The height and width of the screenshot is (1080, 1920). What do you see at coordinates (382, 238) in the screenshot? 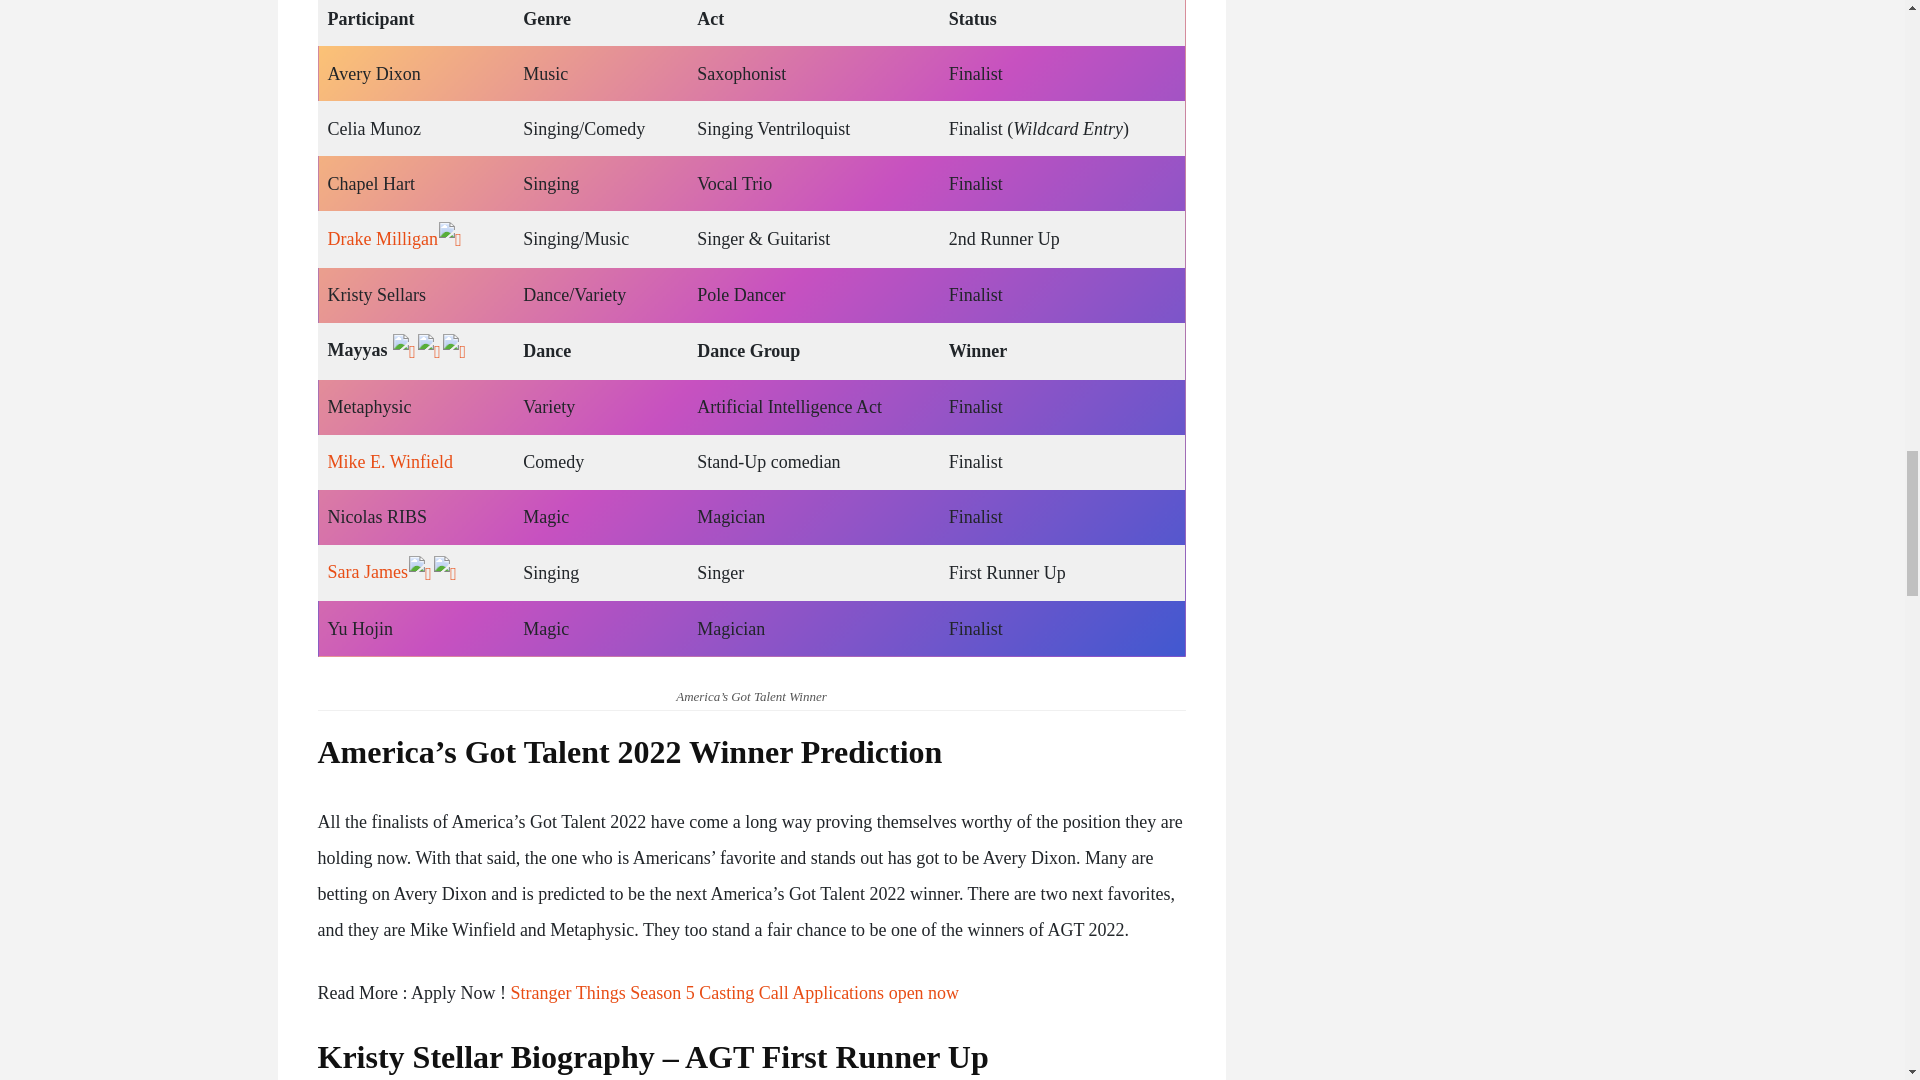
I see `Drake Milligan` at bounding box center [382, 238].